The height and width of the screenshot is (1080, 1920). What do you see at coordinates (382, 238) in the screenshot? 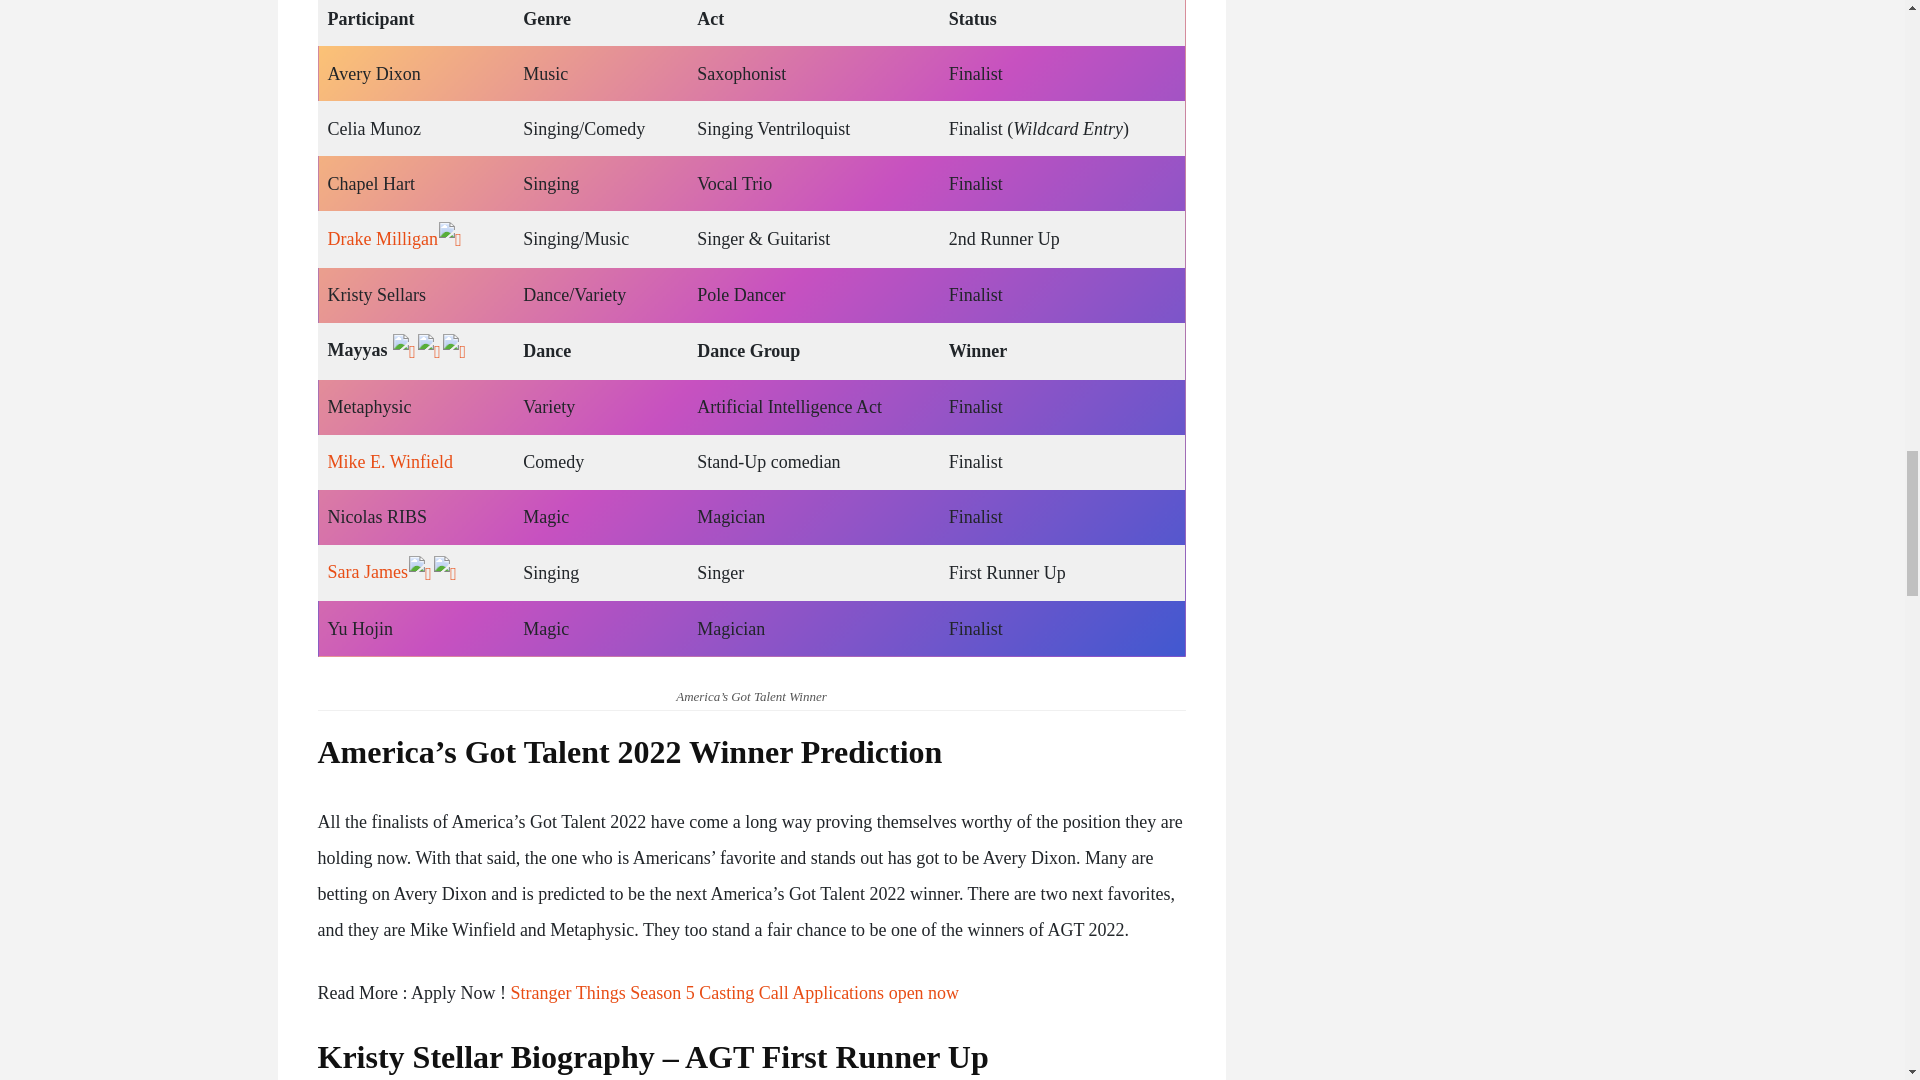
I see `Drake Milligan` at bounding box center [382, 238].